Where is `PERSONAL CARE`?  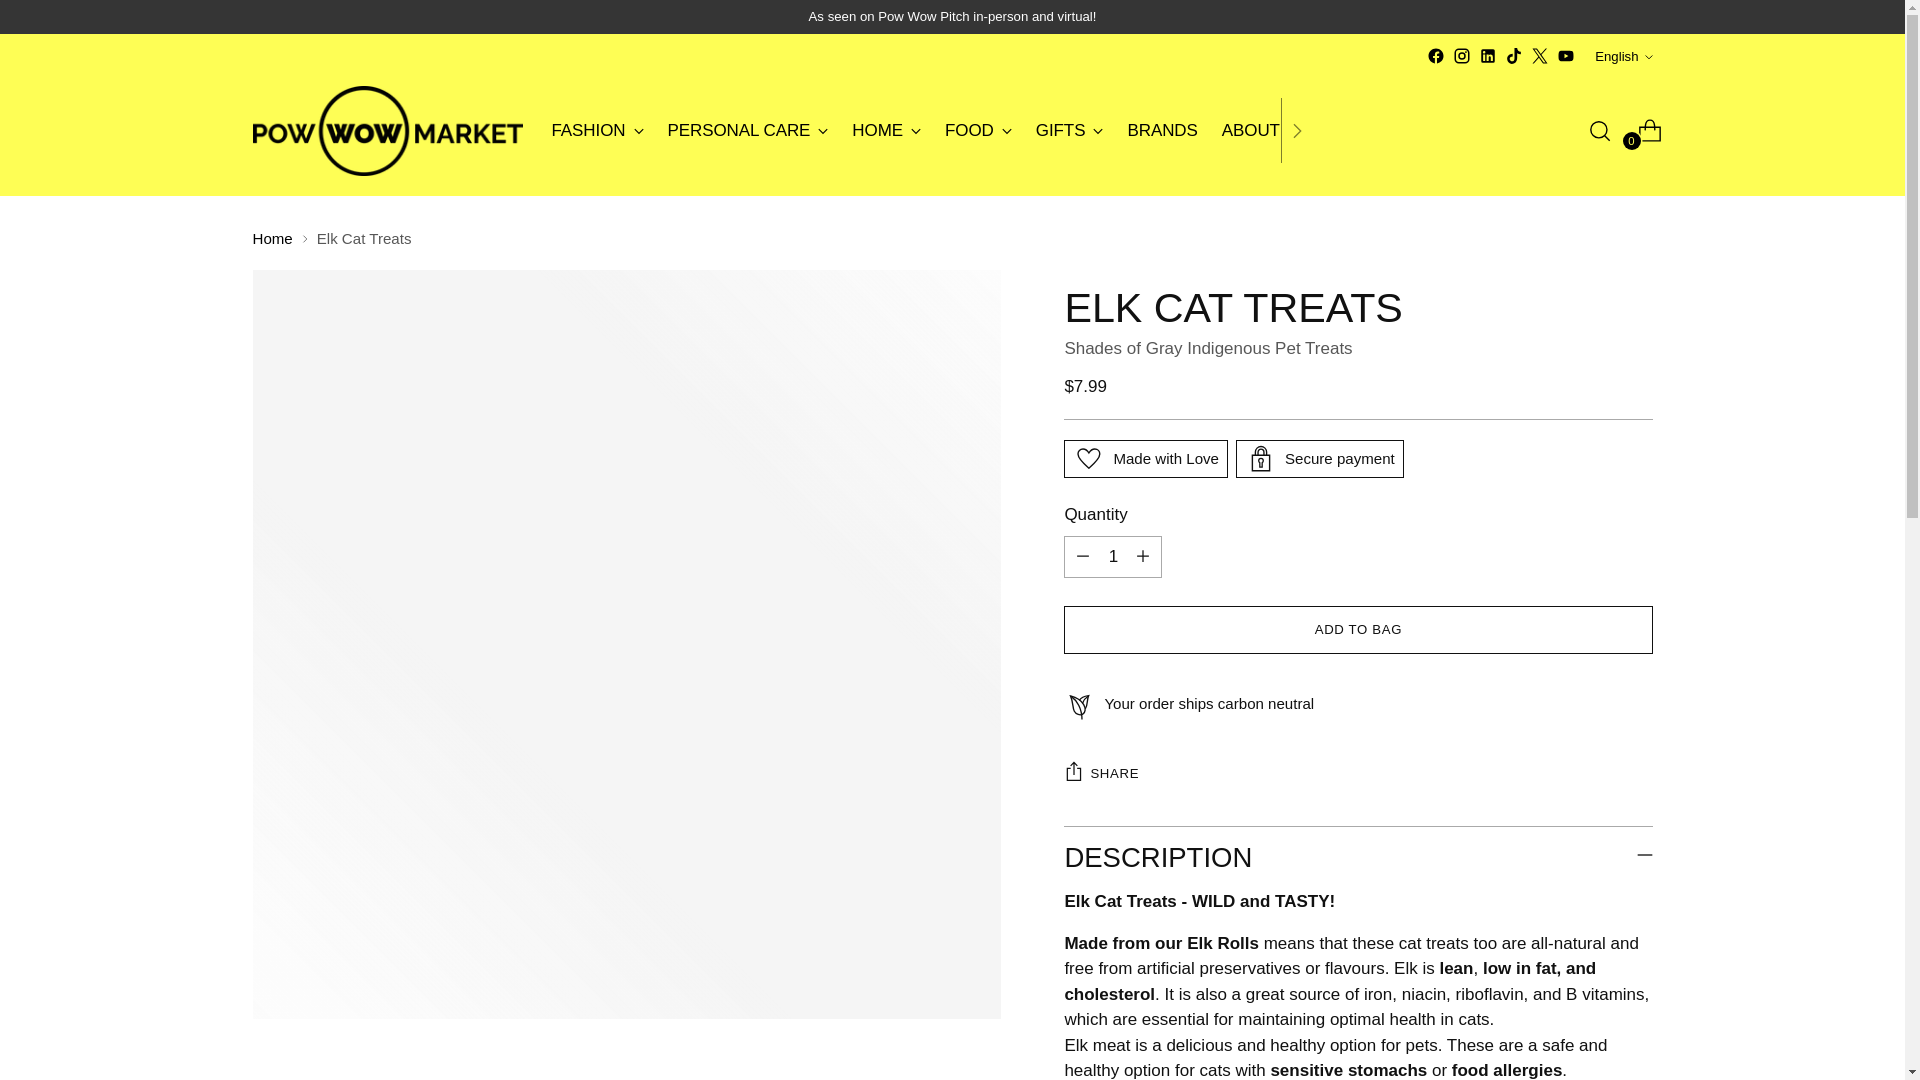 PERSONAL CARE is located at coordinates (748, 131).